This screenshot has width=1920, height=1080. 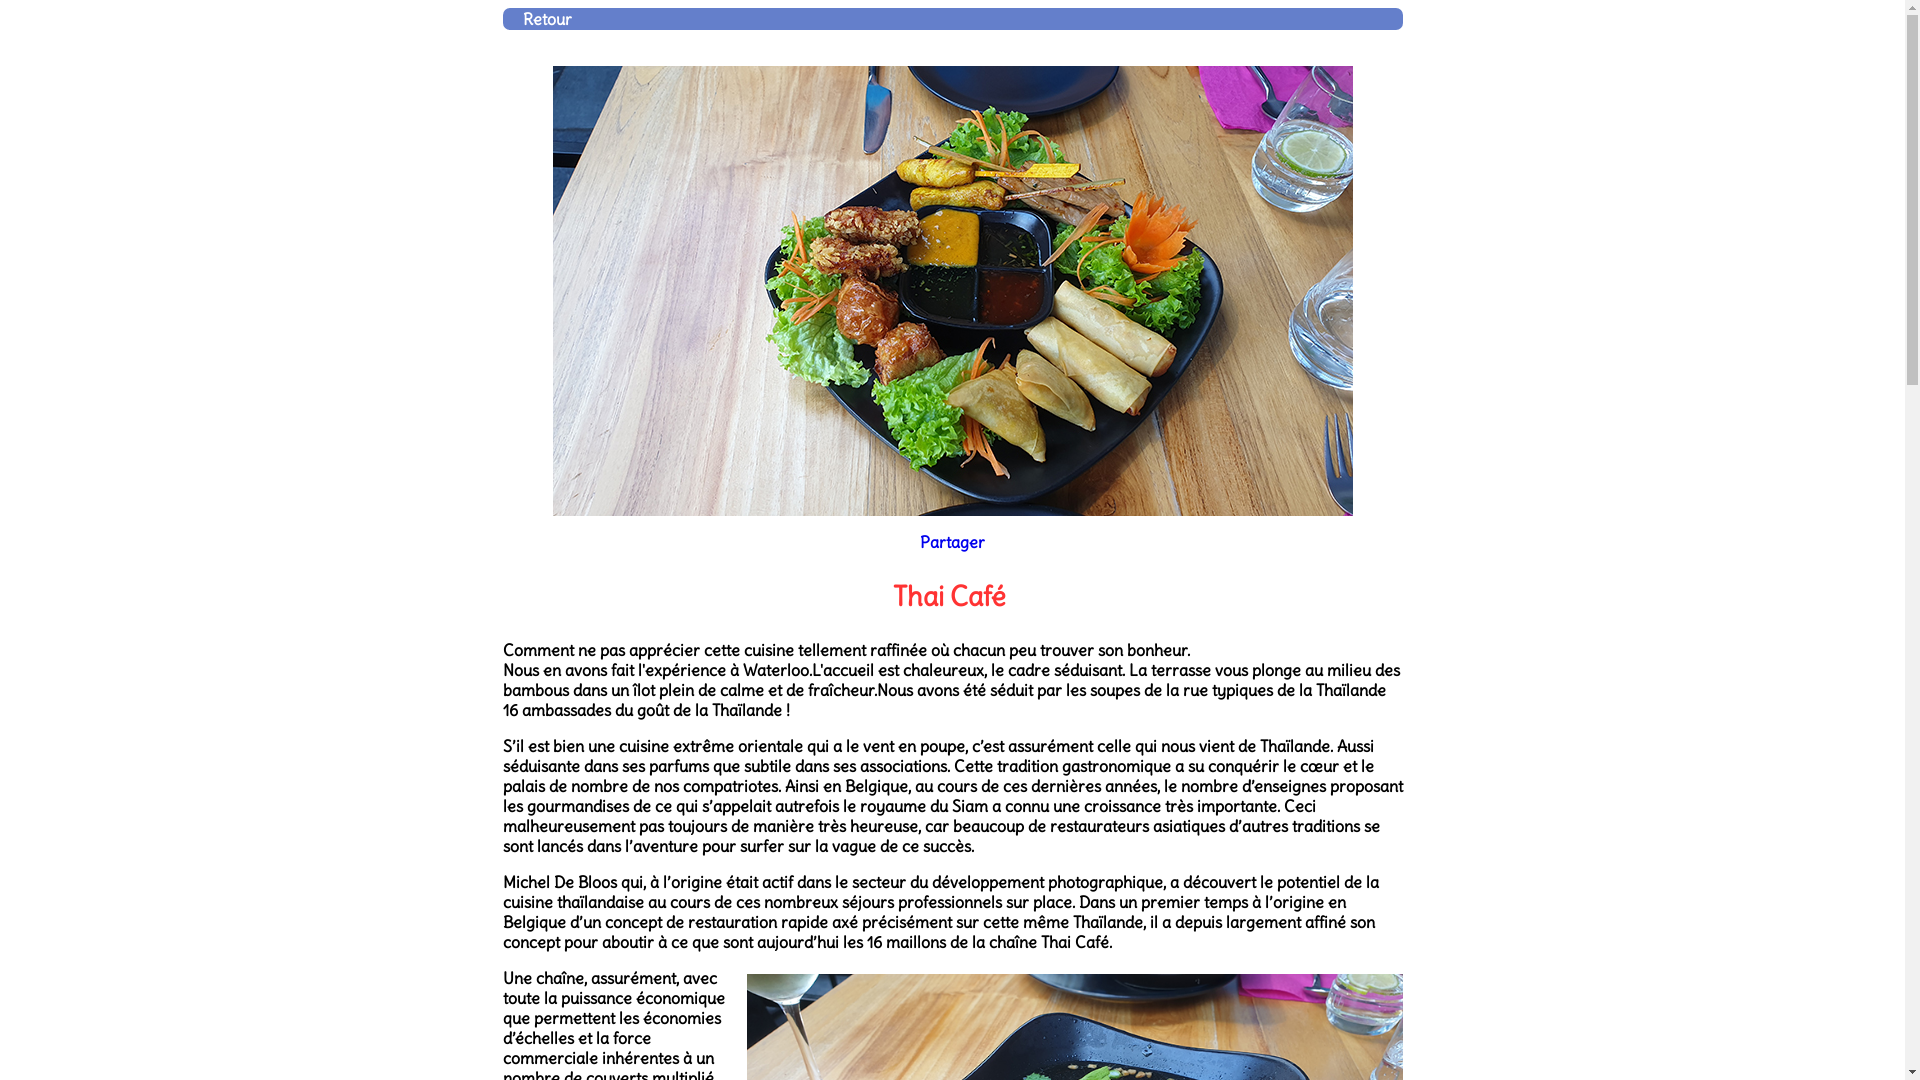 What do you see at coordinates (952, 542) in the screenshot?
I see `Partager` at bounding box center [952, 542].